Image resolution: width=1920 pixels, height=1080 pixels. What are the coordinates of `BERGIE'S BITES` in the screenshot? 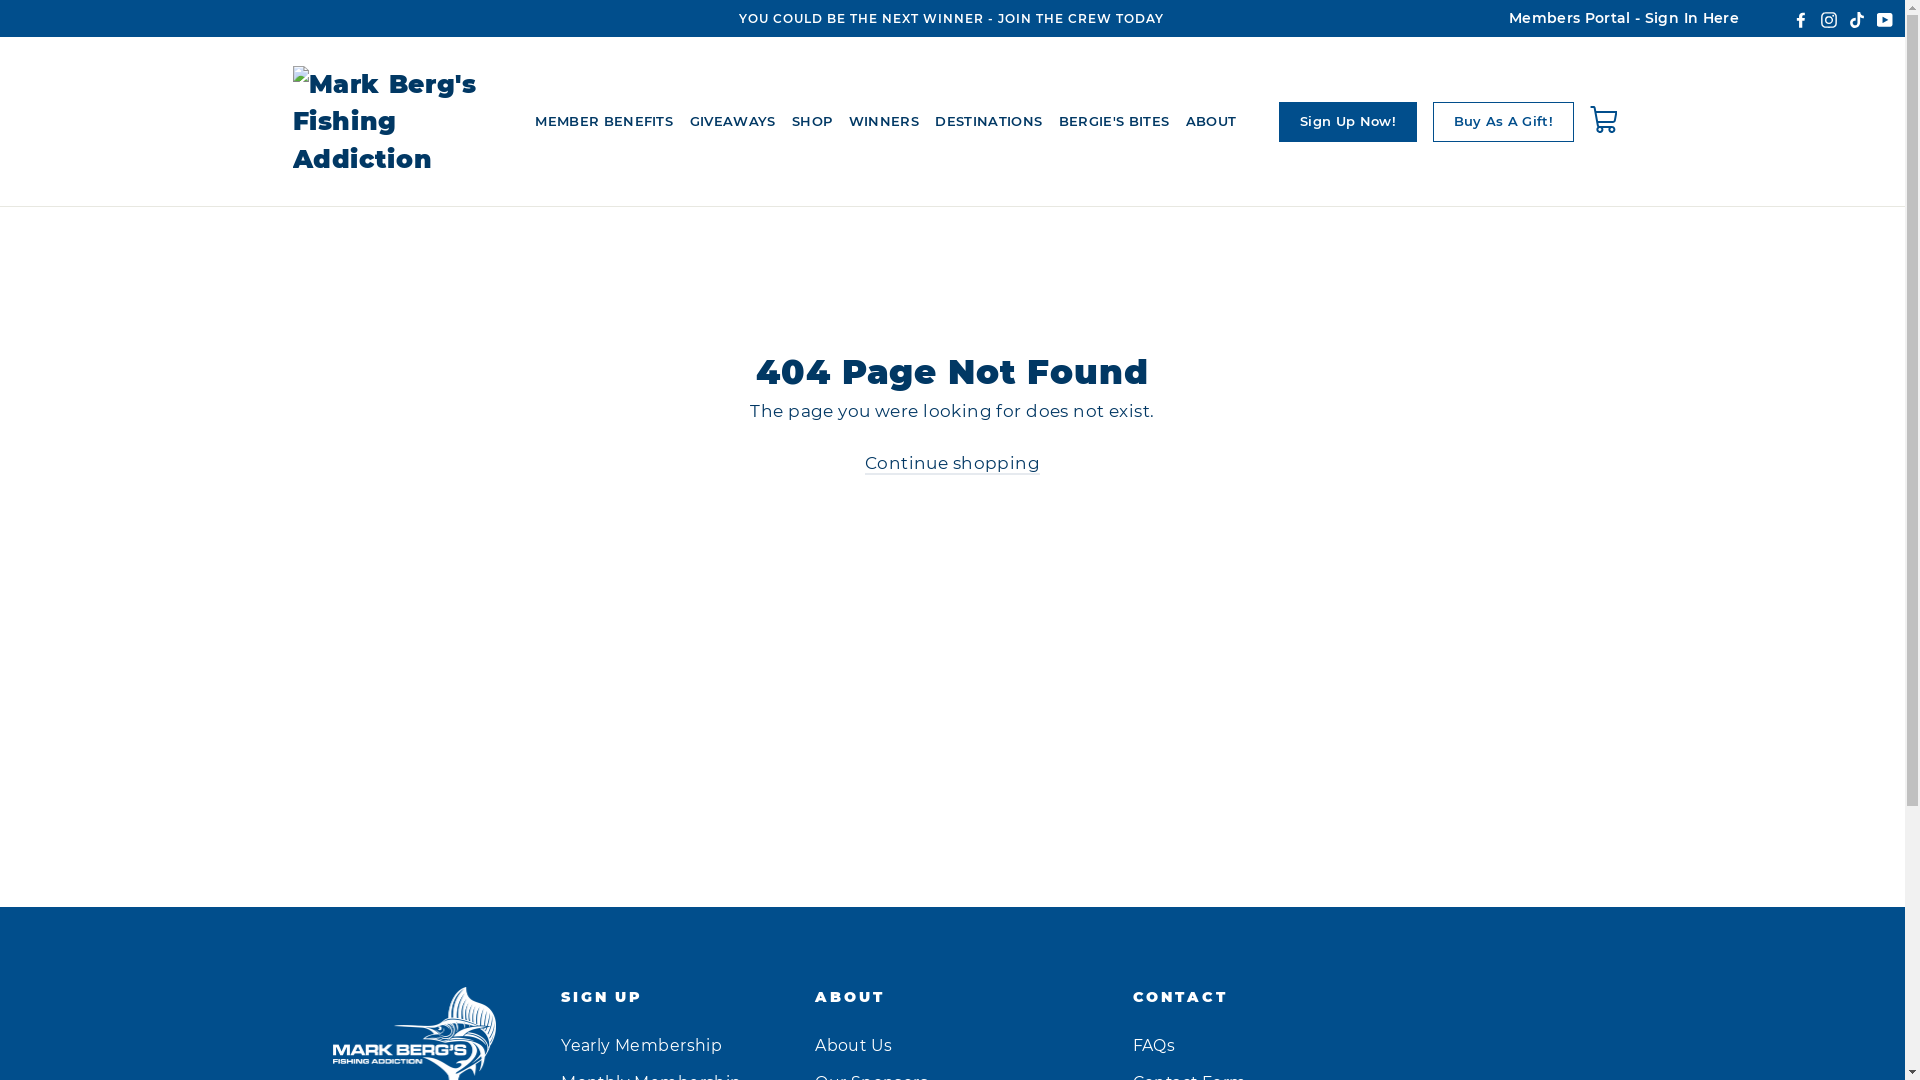 It's located at (1114, 122).